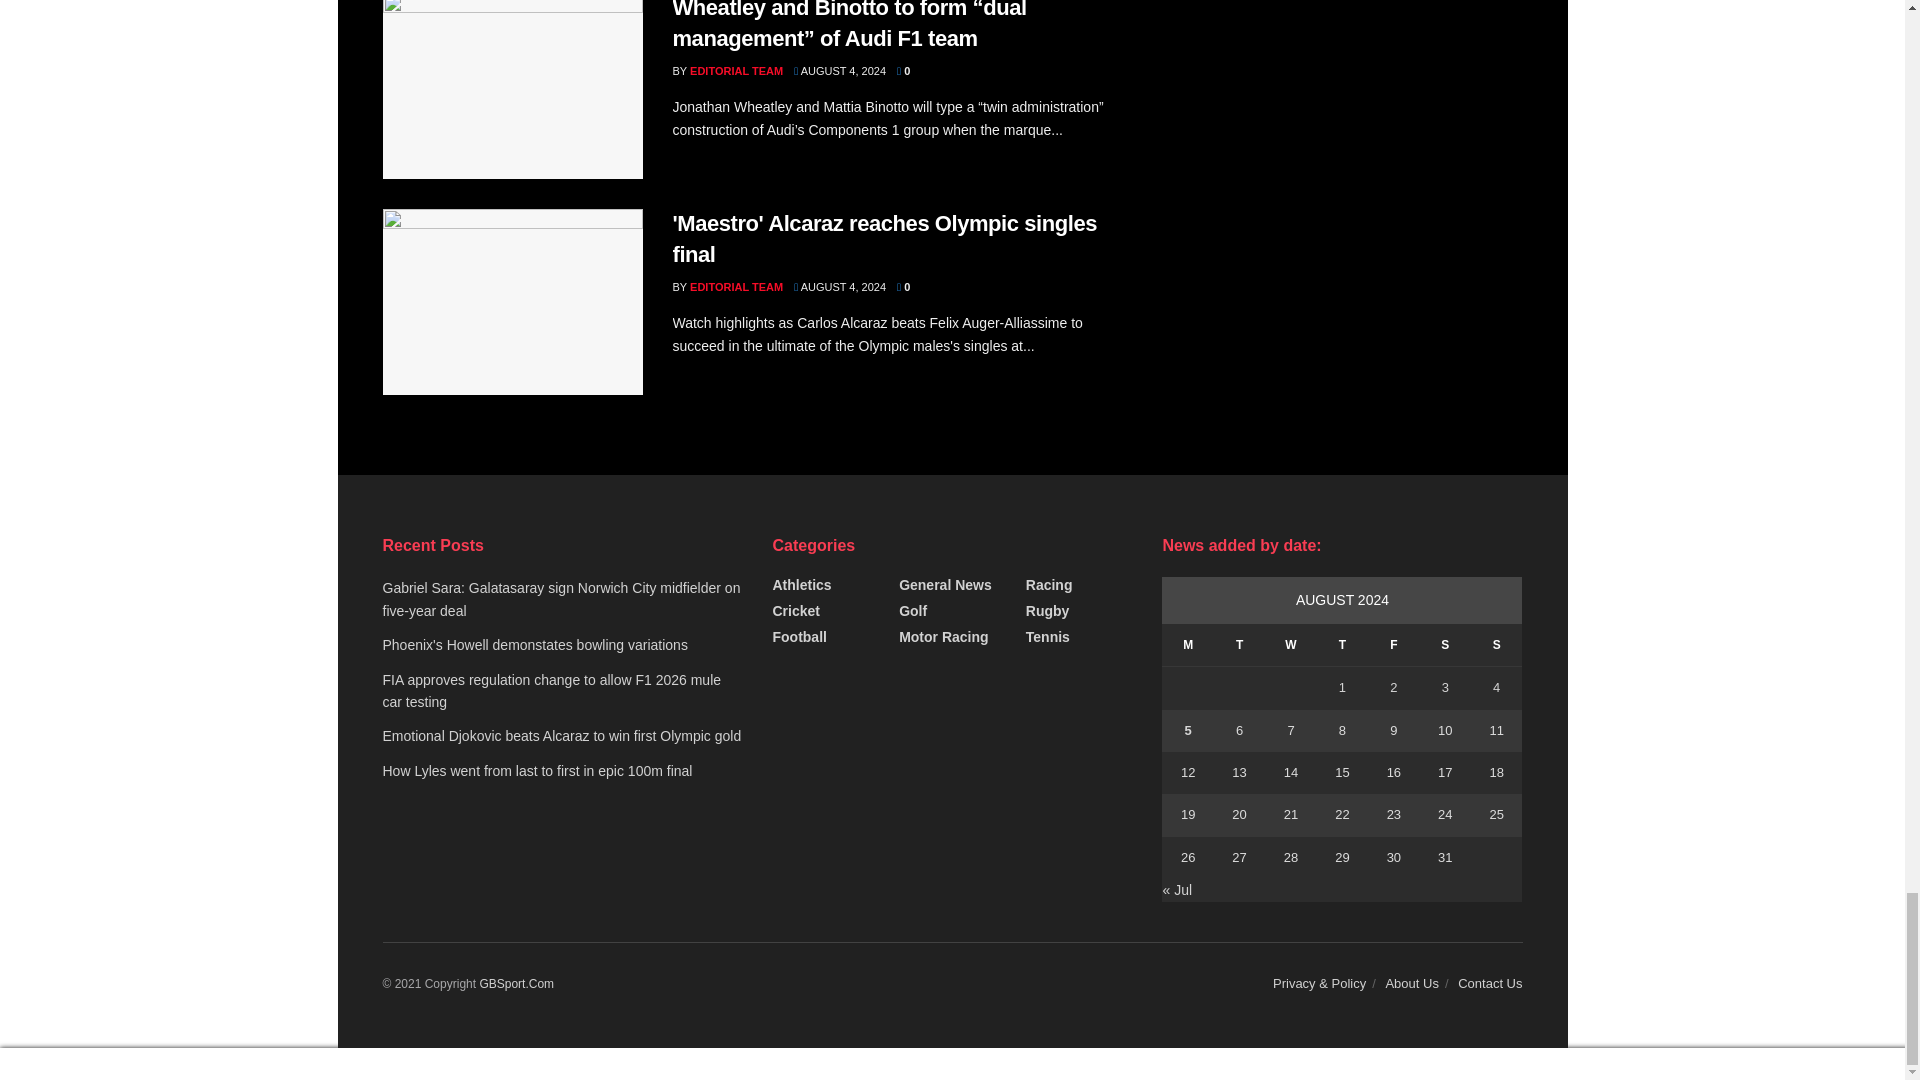 Image resolution: width=1920 pixels, height=1080 pixels. What do you see at coordinates (1496, 646) in the screenshot?
I see `Sunday` at bounding box center [1496, 646].